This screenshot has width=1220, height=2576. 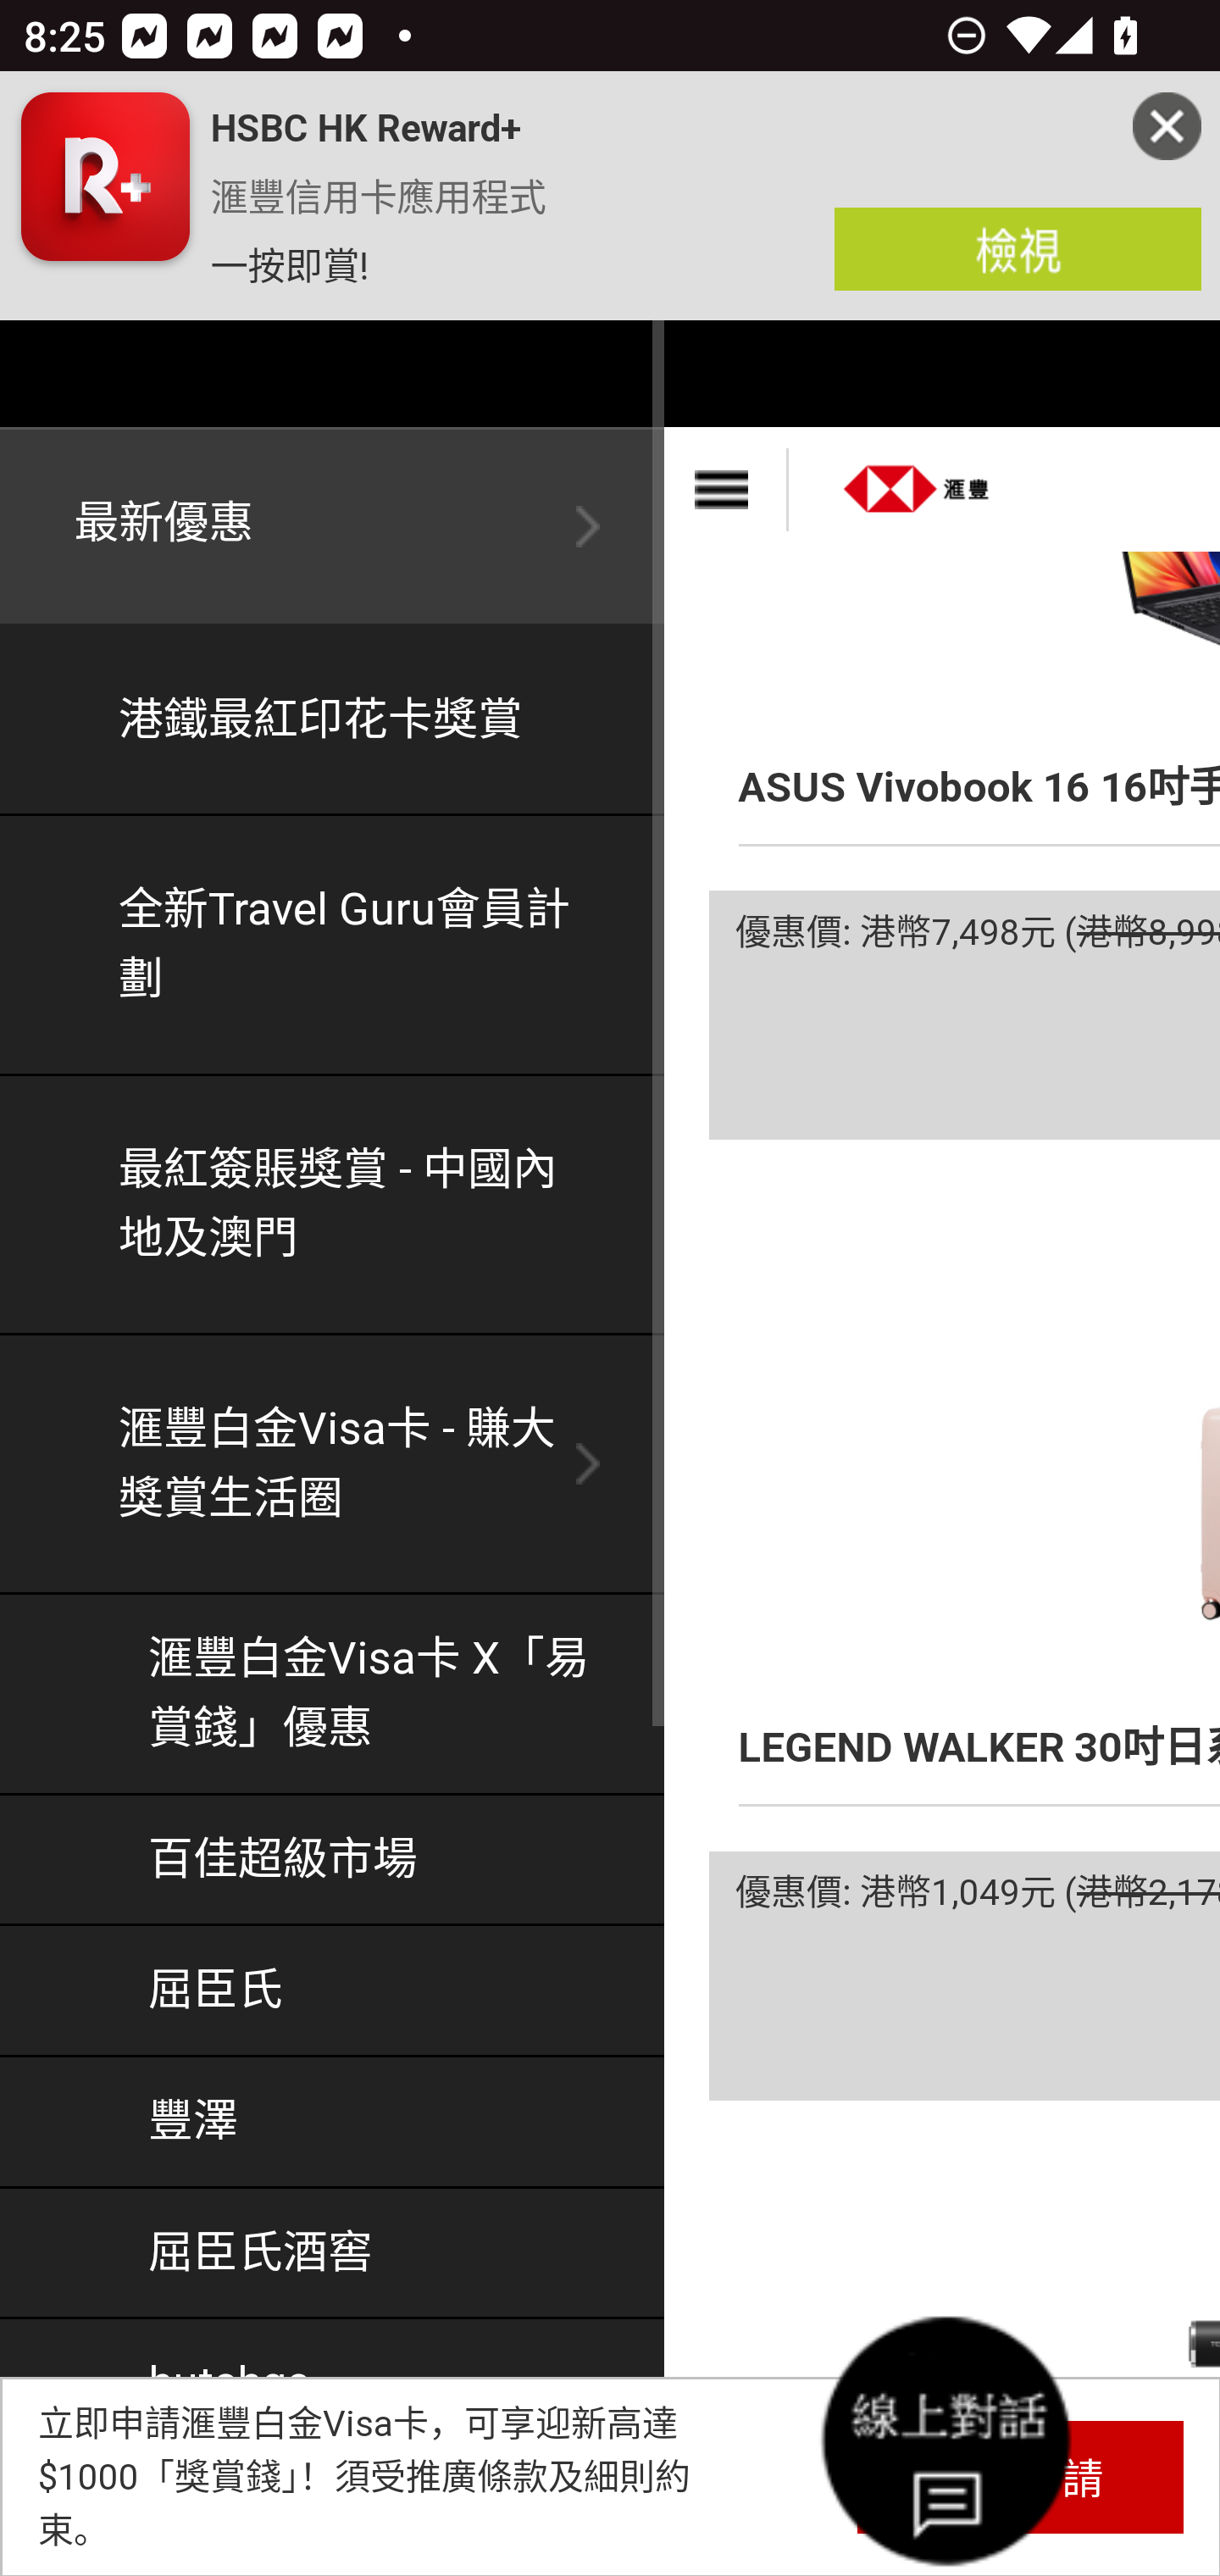 I want to click on 最紅購物優惠 最紅購物優惠 最紅購物優惠, so click(x=334, y=2513).